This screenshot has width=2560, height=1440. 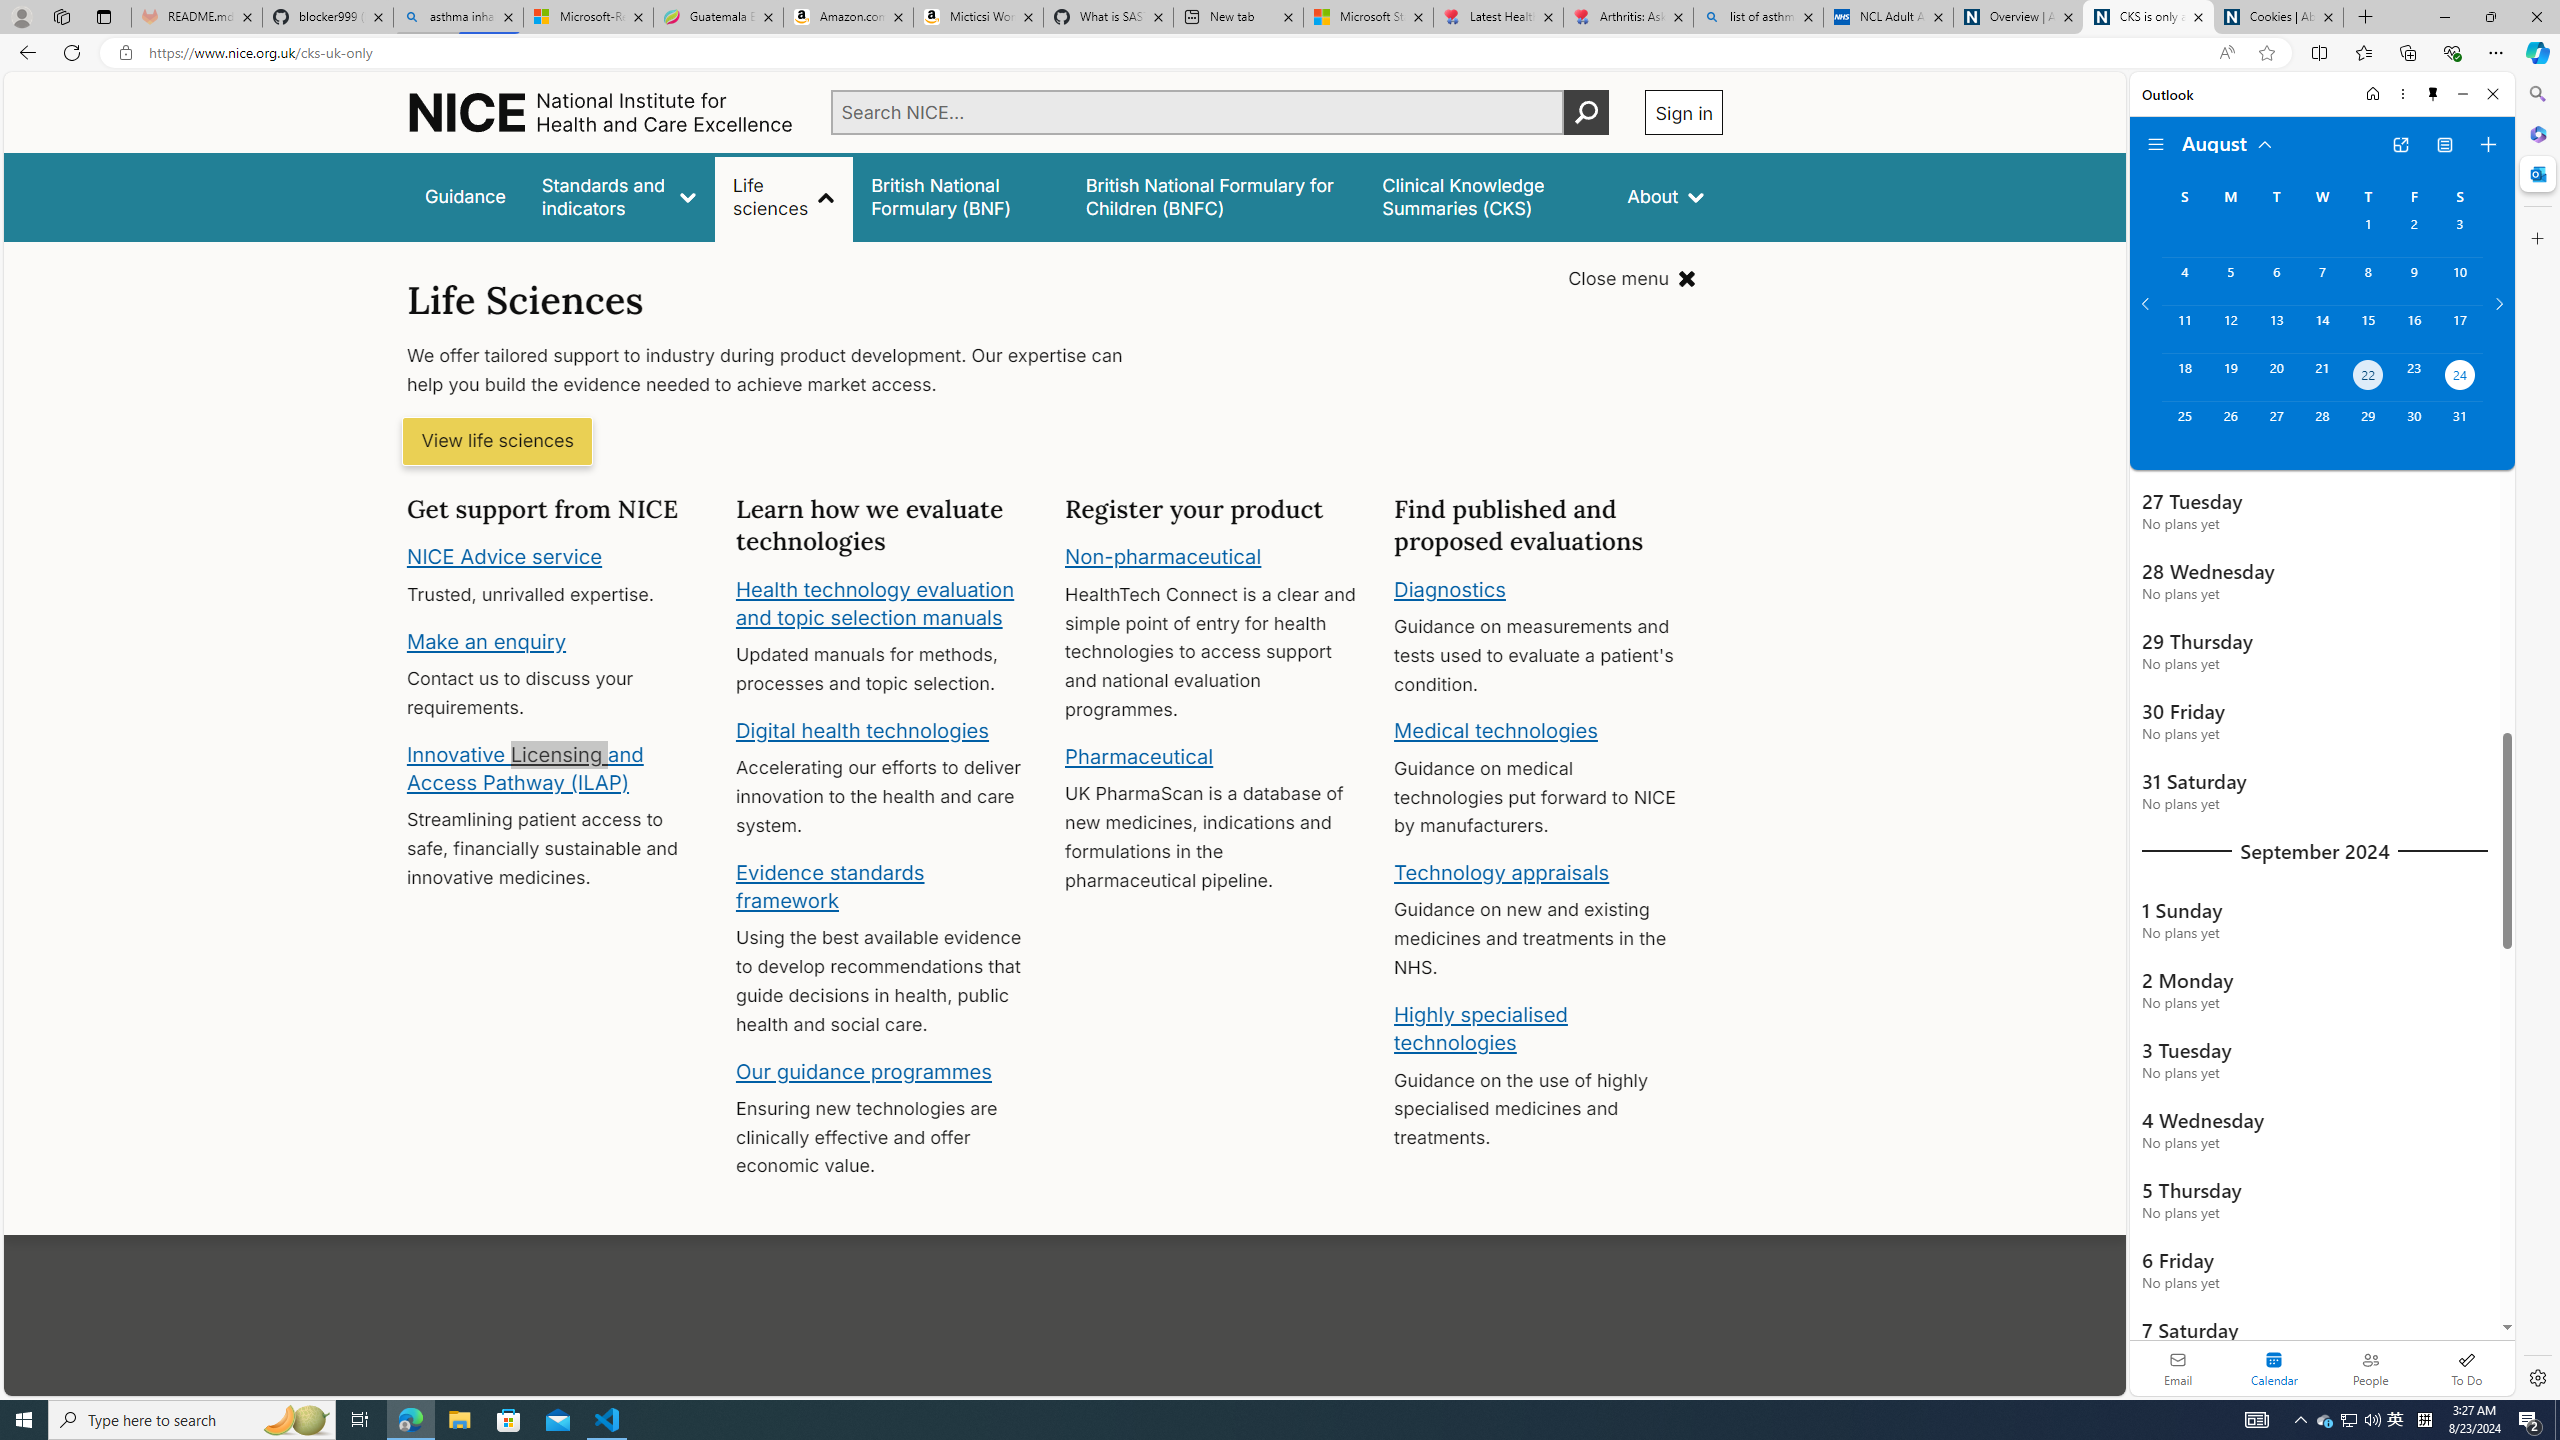 What do you see at coordinates (1216, 196) in the screenshot?
I see `British National Formulary for Children (BNFC)` at bounding box center [1216, 196].